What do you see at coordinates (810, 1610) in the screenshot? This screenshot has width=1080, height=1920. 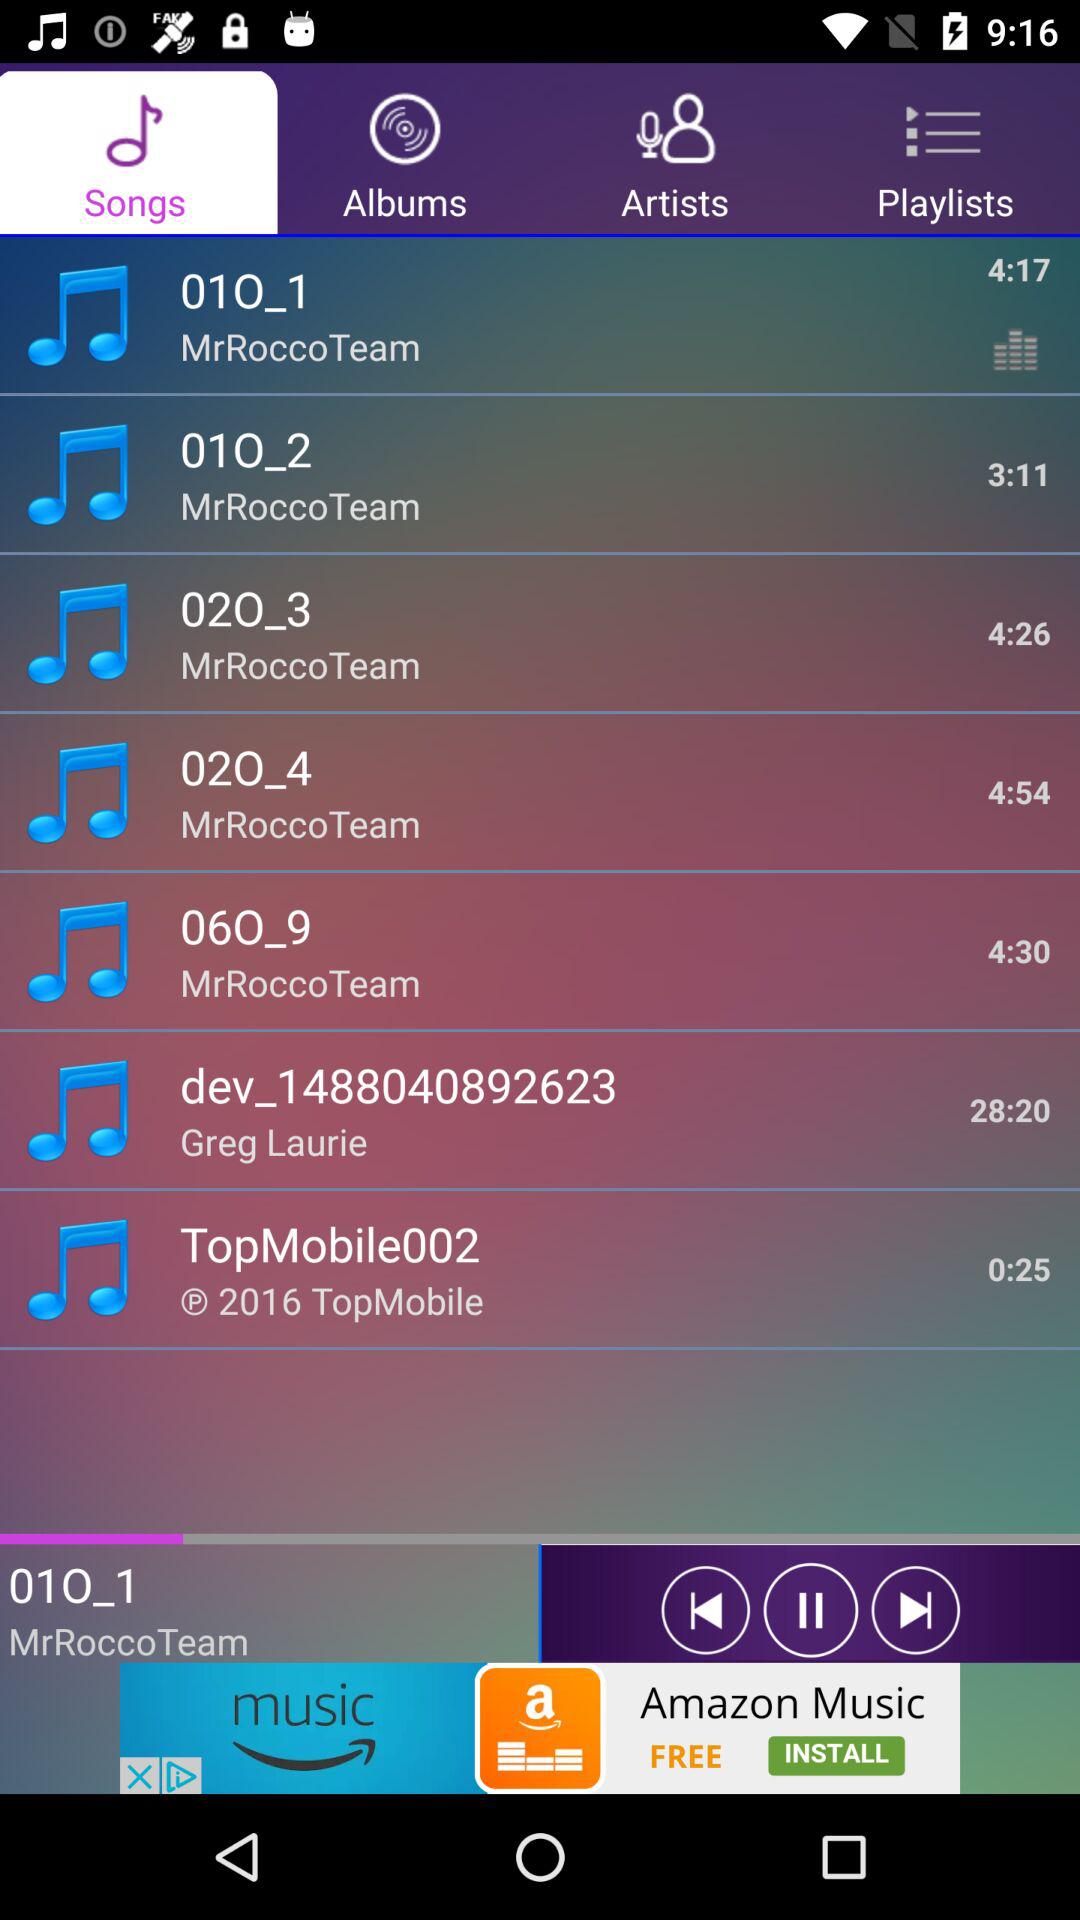 I see `pause the song` at bounding box center [810, 1610].